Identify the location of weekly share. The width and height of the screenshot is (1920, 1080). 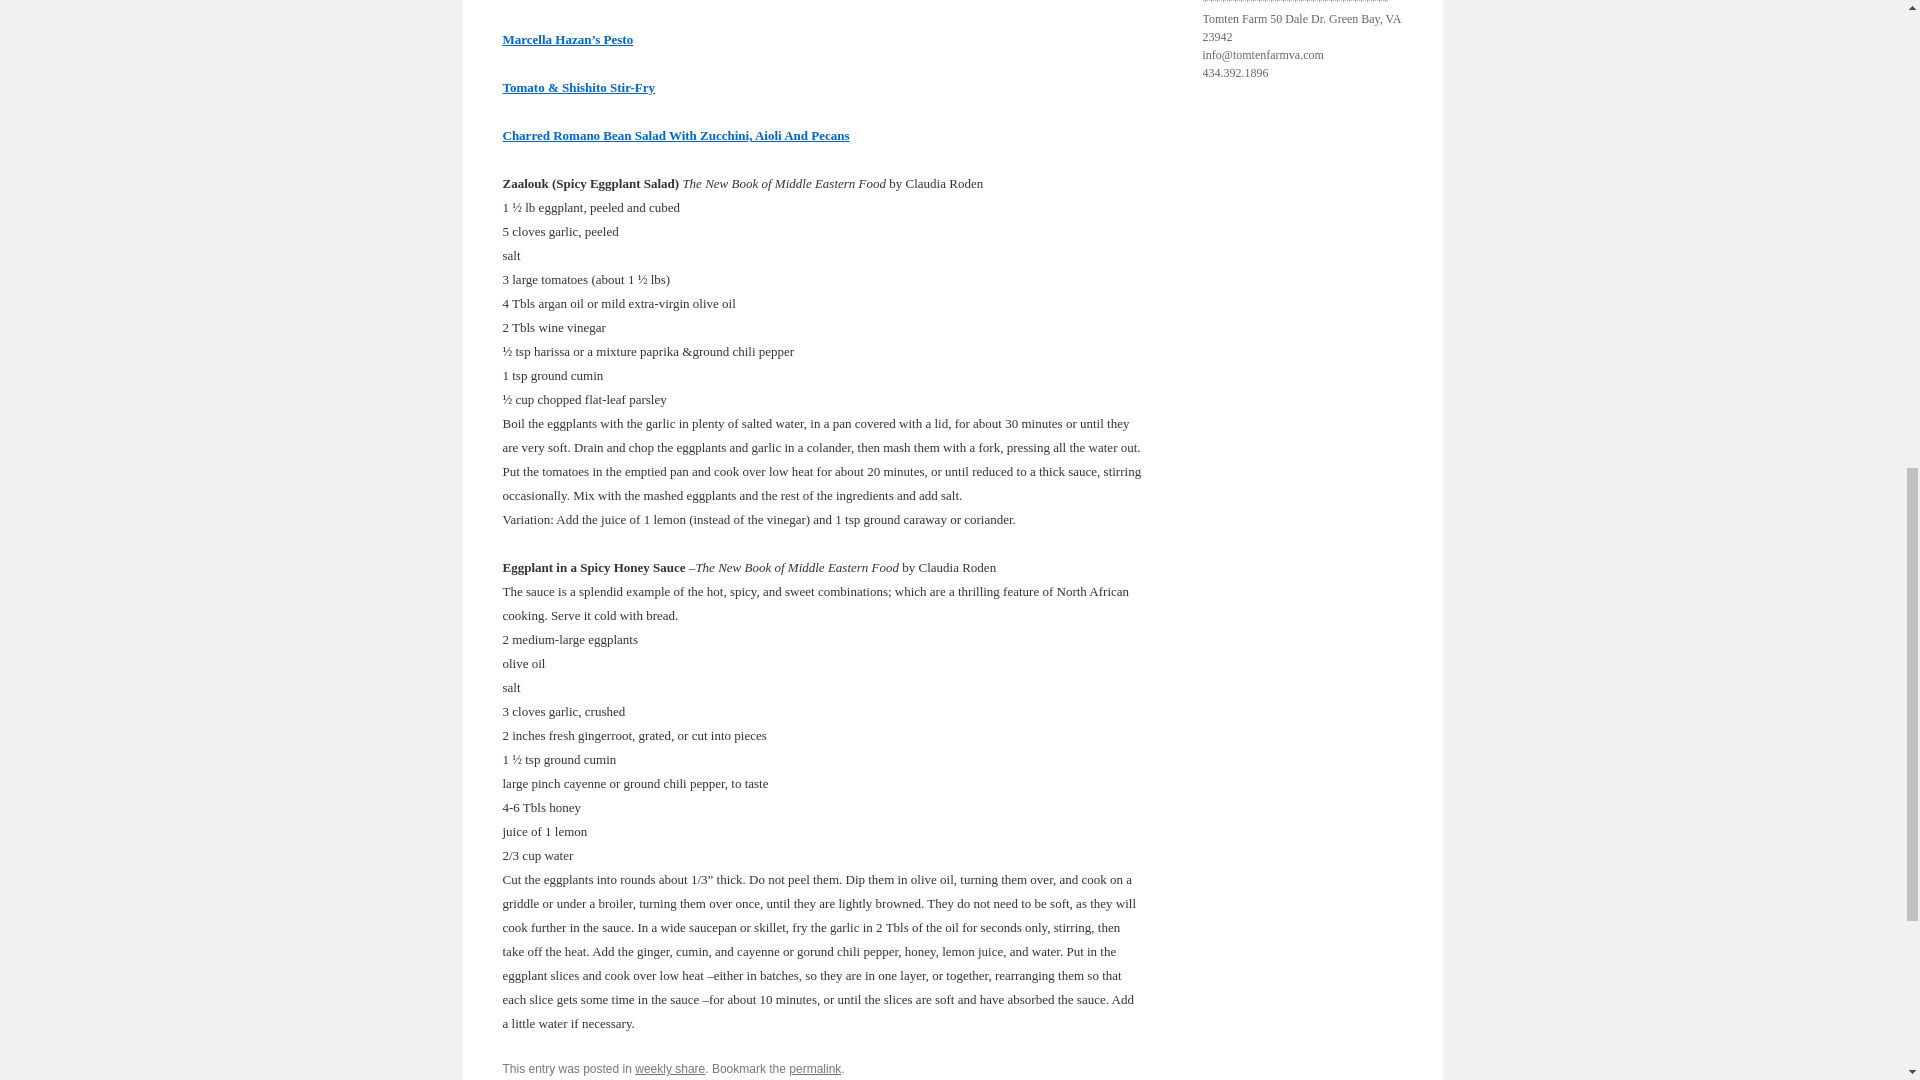
(670, 1068).